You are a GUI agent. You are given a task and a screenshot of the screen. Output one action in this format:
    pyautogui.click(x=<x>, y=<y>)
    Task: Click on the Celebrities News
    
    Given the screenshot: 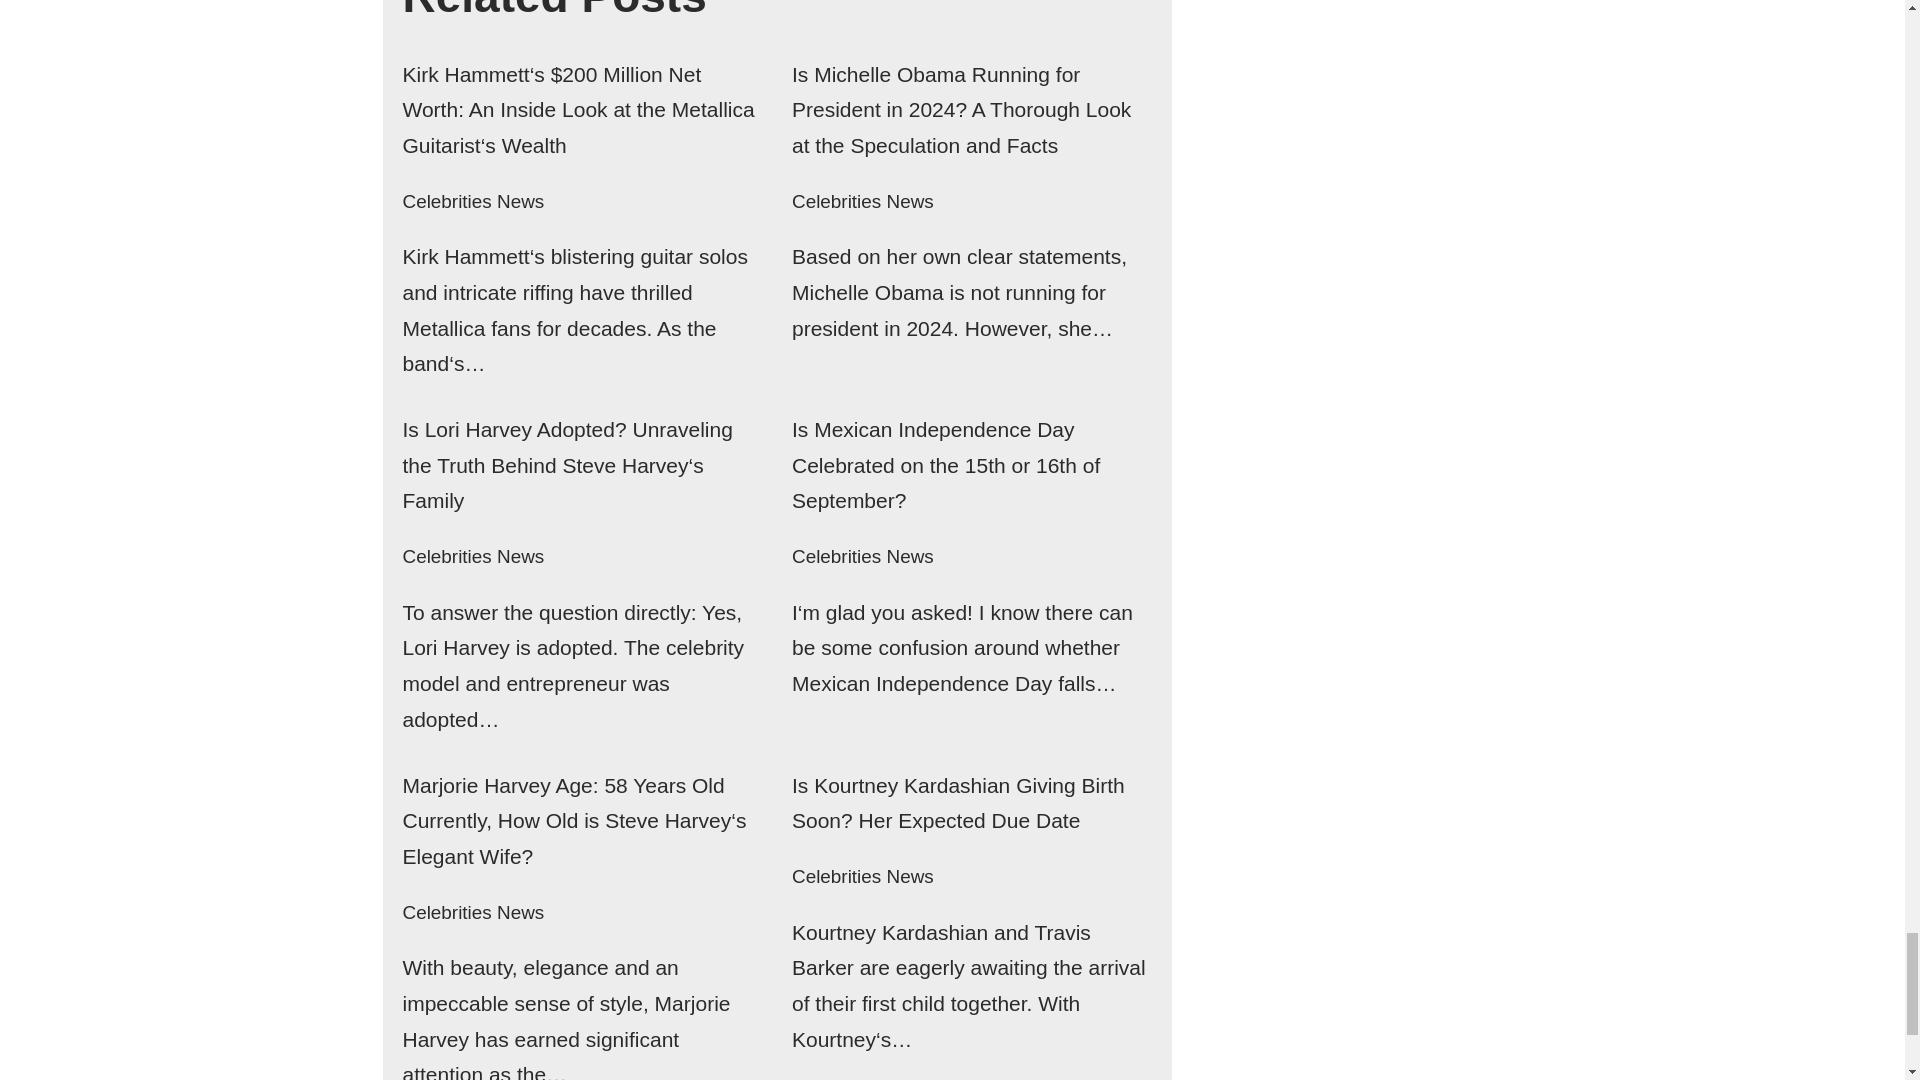 What is the action you would take?
    pyautogui.click(x=472, y=201)
    